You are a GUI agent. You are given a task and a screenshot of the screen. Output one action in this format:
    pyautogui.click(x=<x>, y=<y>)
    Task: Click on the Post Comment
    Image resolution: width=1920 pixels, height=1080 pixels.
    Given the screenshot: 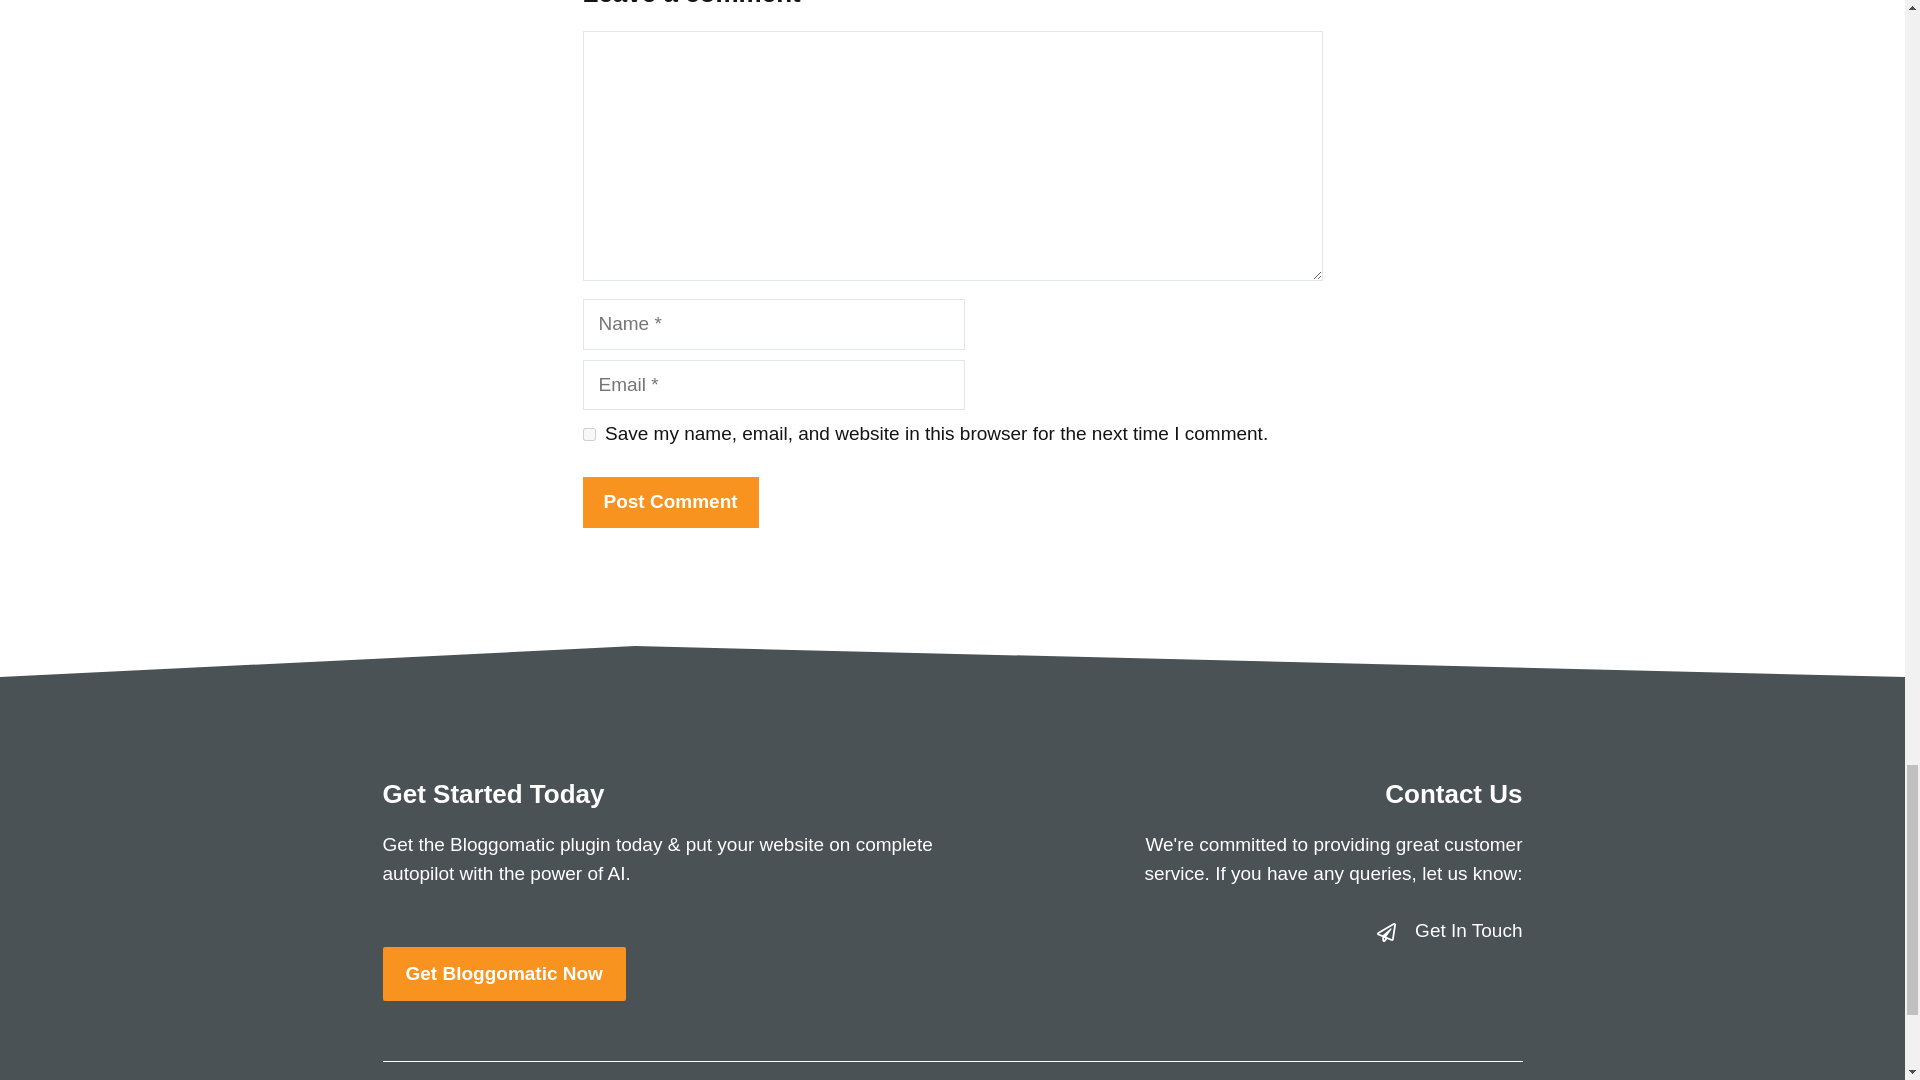 What is the action you would take?
    pyautogui.click(x=670, y=502)
    